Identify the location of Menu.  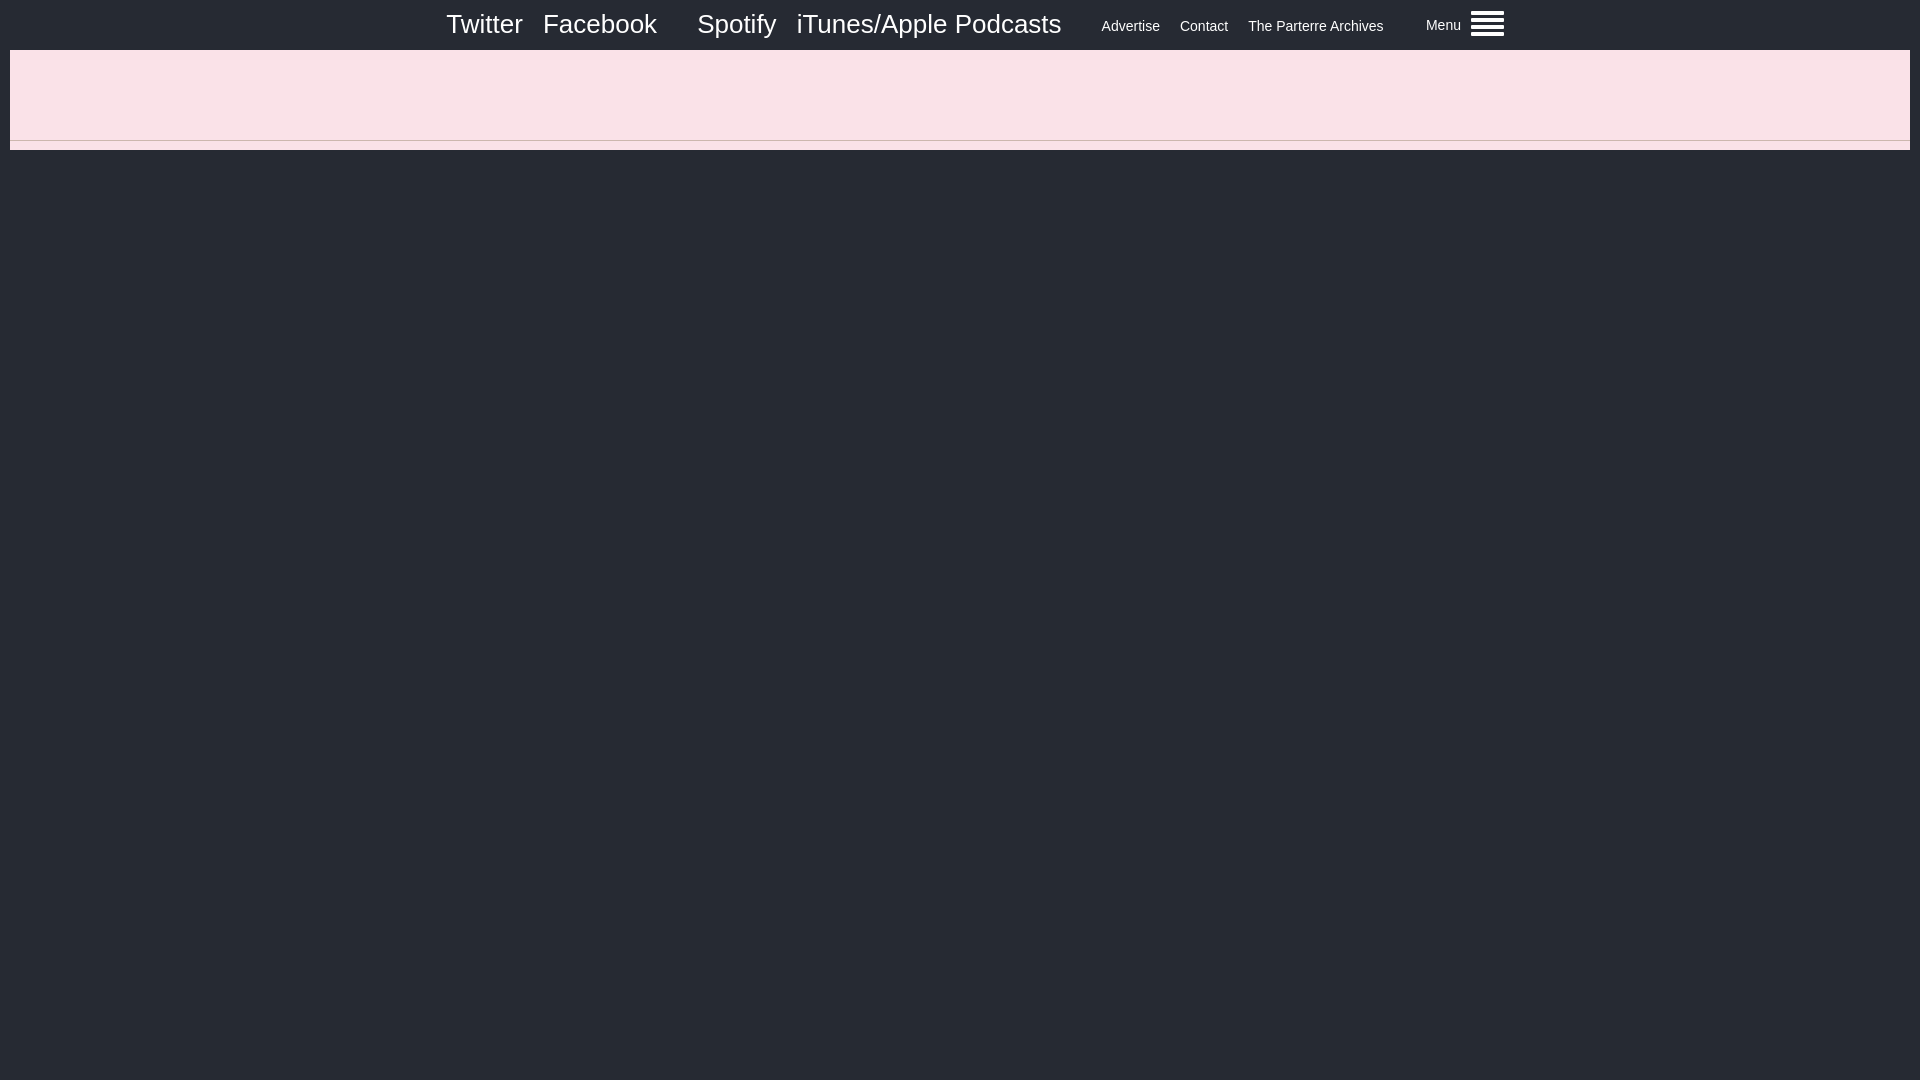
(1464, 24).